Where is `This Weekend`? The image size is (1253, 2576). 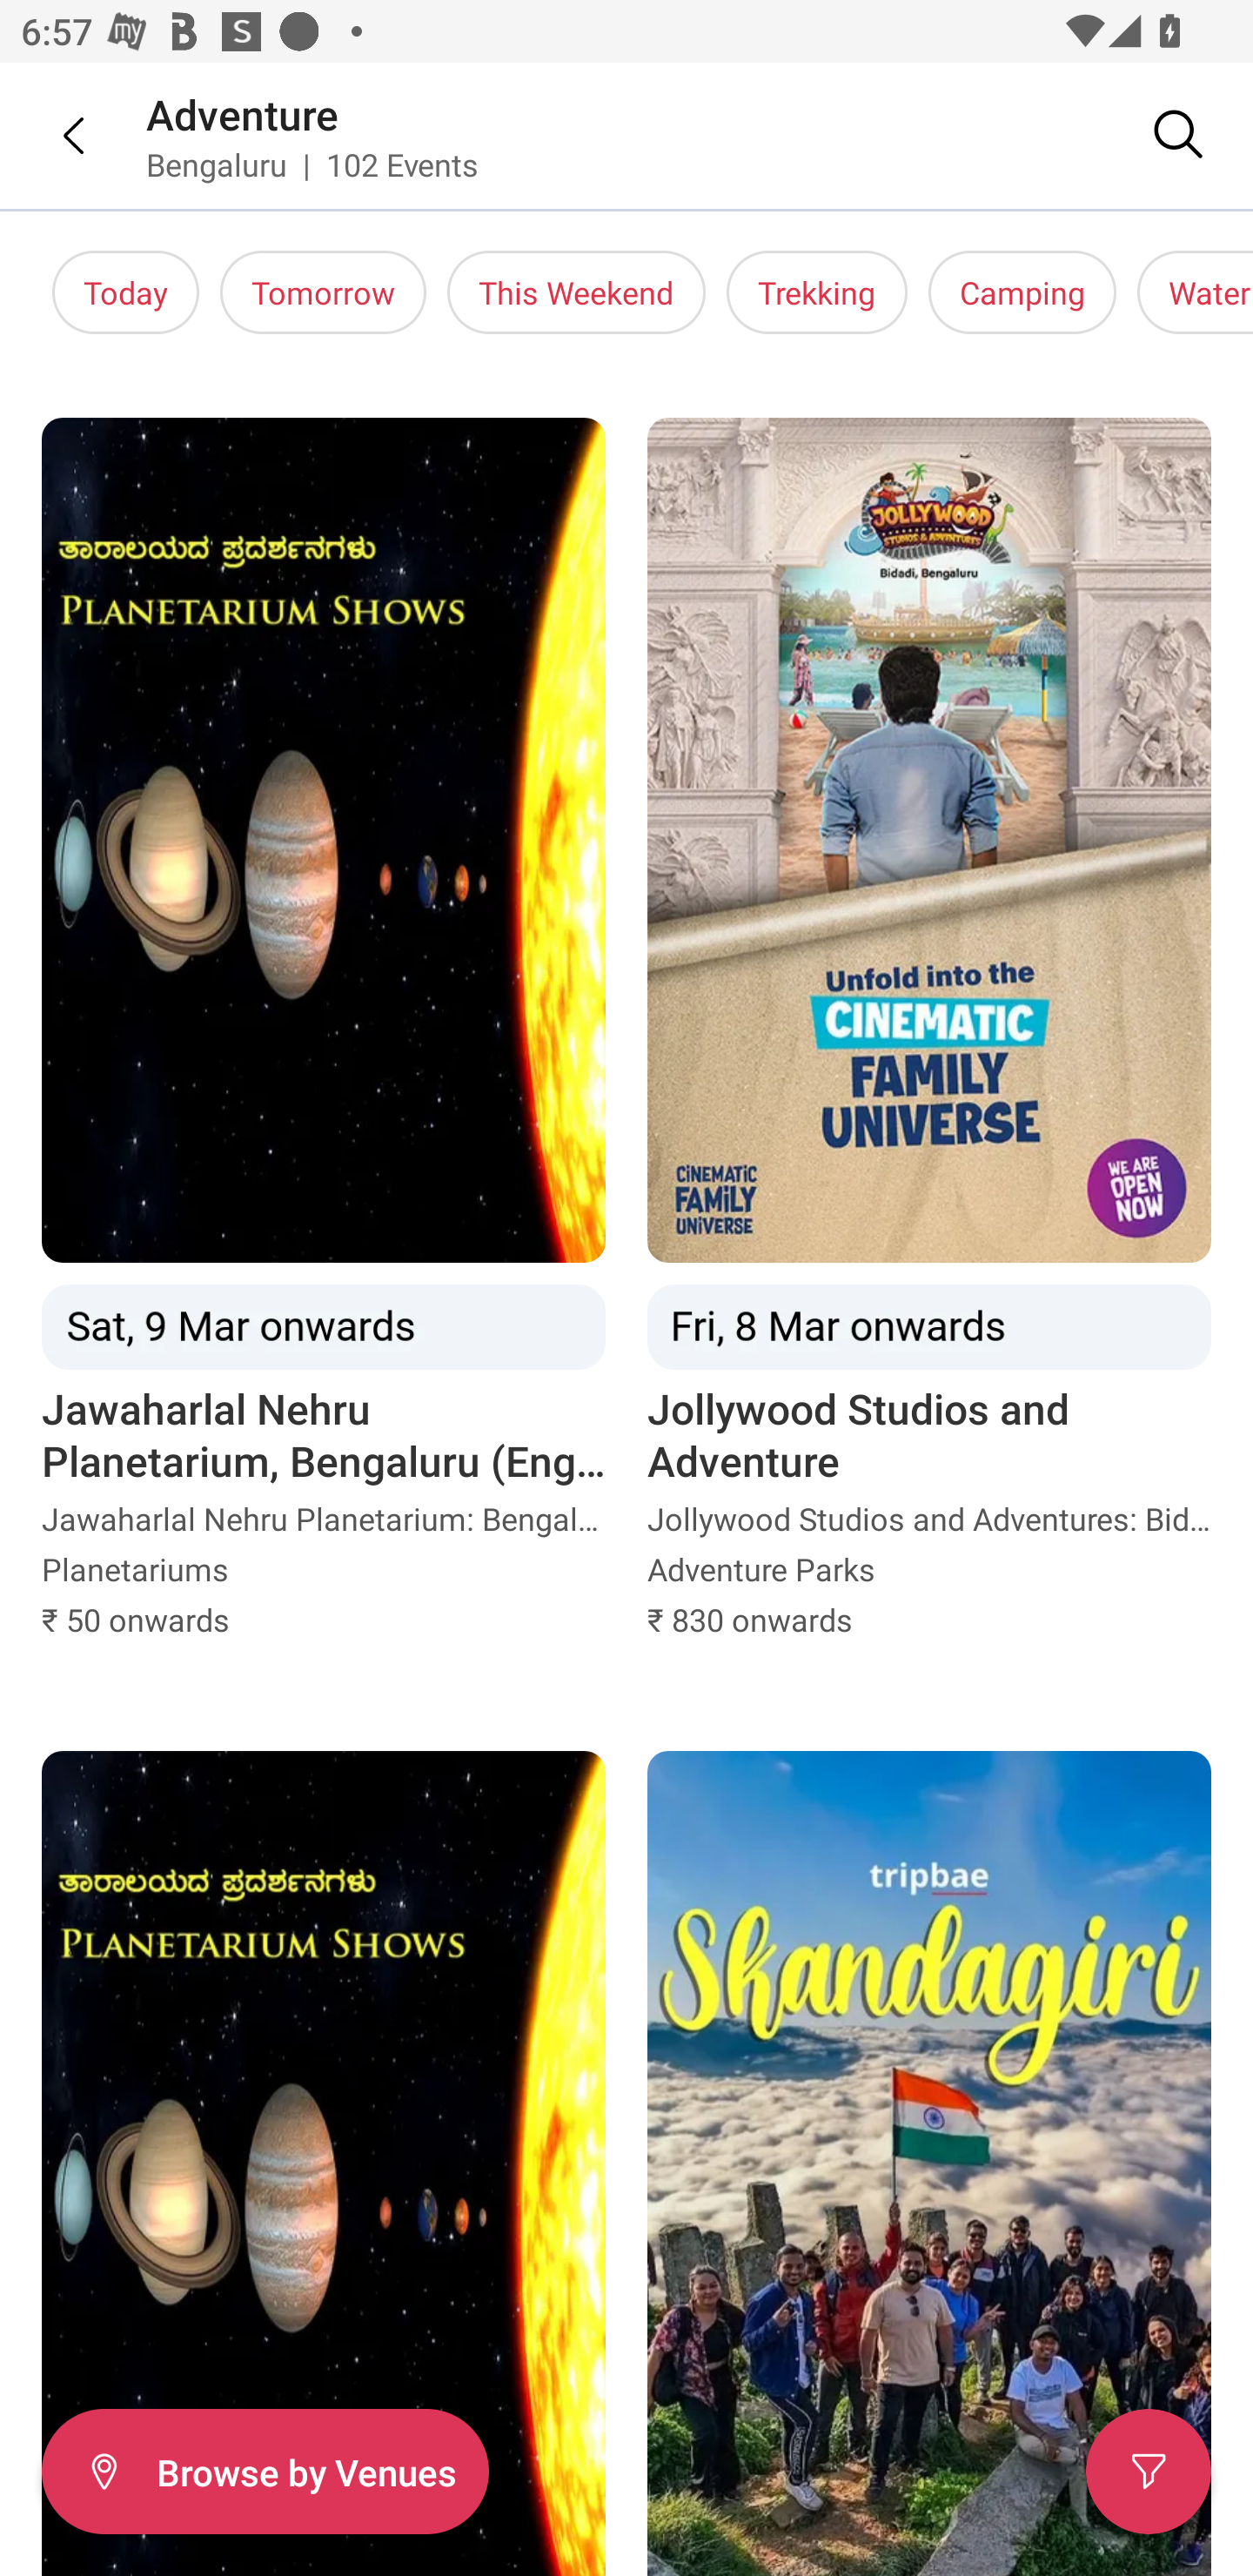
This Weekend is located at coordinates (576, 292).